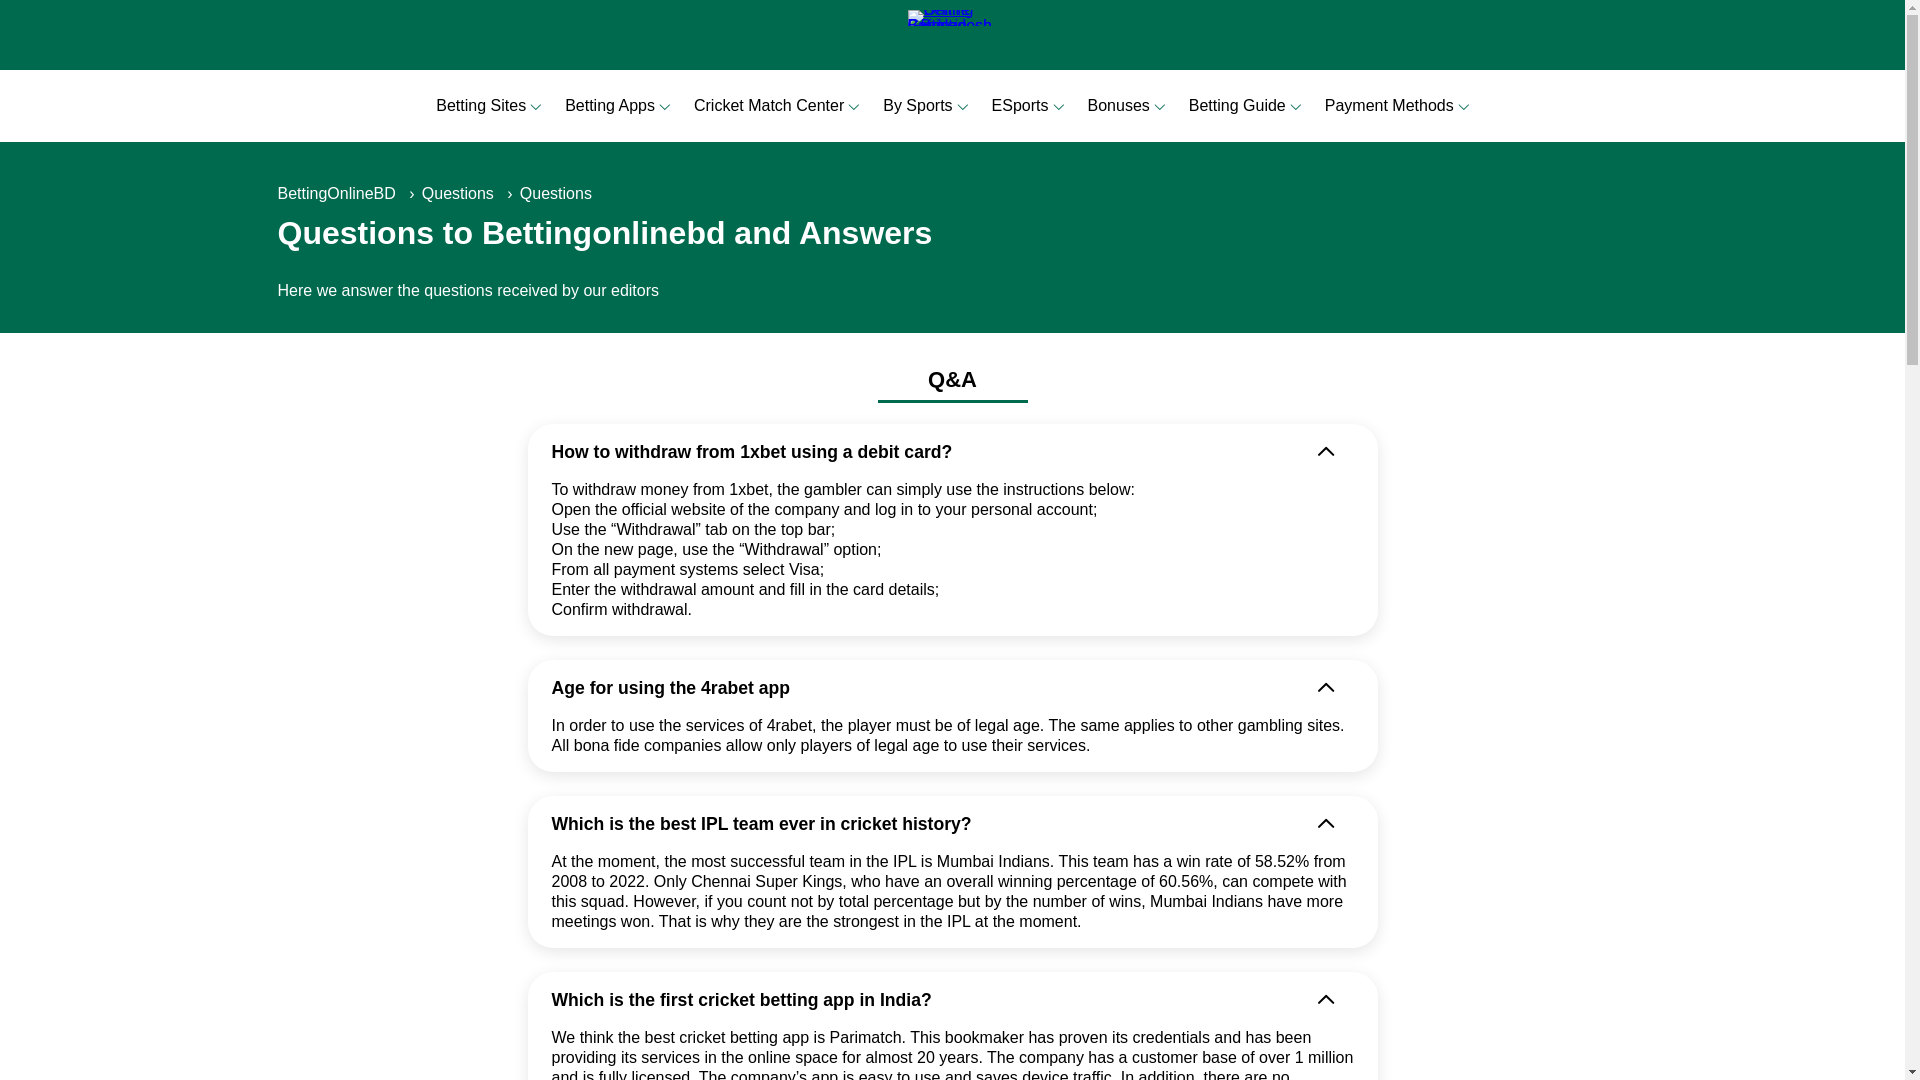 This screenshot has height=1080, width=1920. What do you see at coordinates (480, 106) in the screenshot?
I see `Betting Sites` at bounding box center [480, 106].